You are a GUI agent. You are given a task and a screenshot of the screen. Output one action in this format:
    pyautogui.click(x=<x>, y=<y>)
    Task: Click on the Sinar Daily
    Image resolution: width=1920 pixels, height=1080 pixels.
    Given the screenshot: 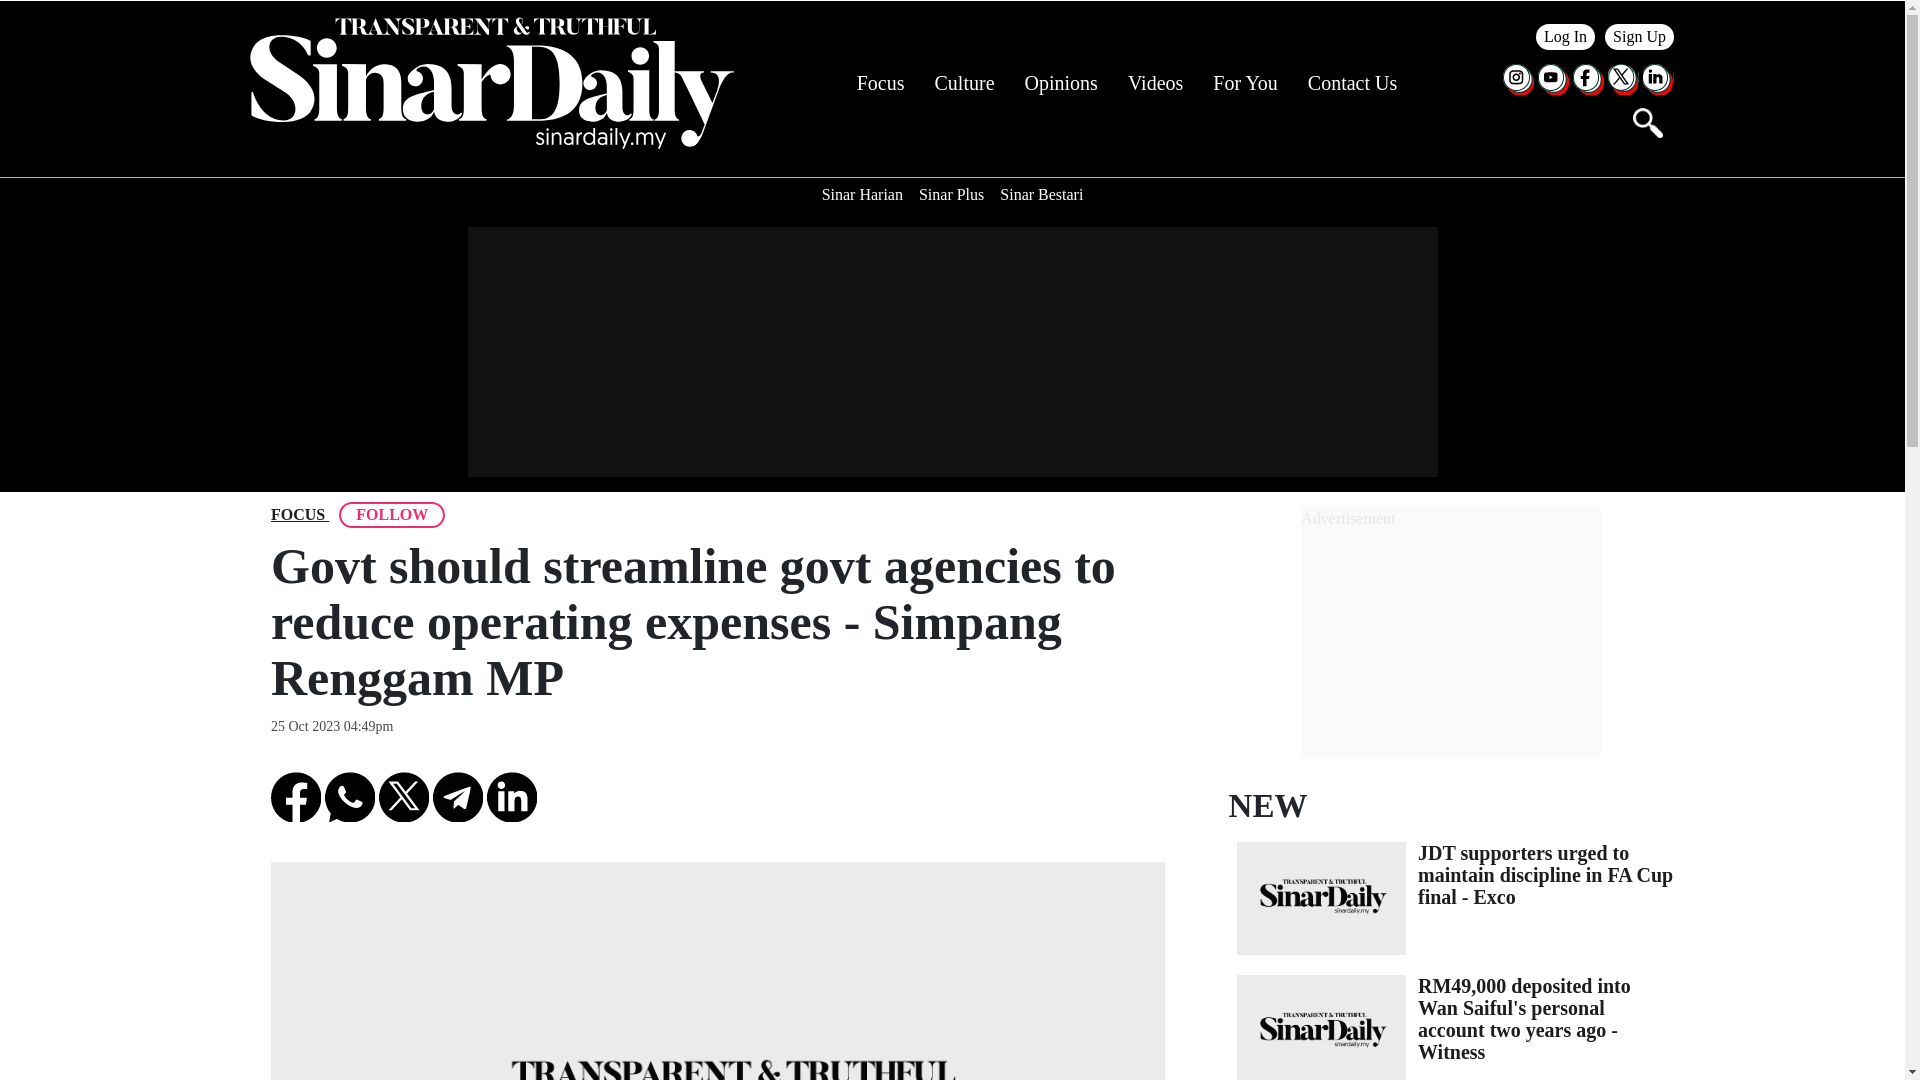 What is the action you would take?
    pyautogui.click(x=490, y=83)
    